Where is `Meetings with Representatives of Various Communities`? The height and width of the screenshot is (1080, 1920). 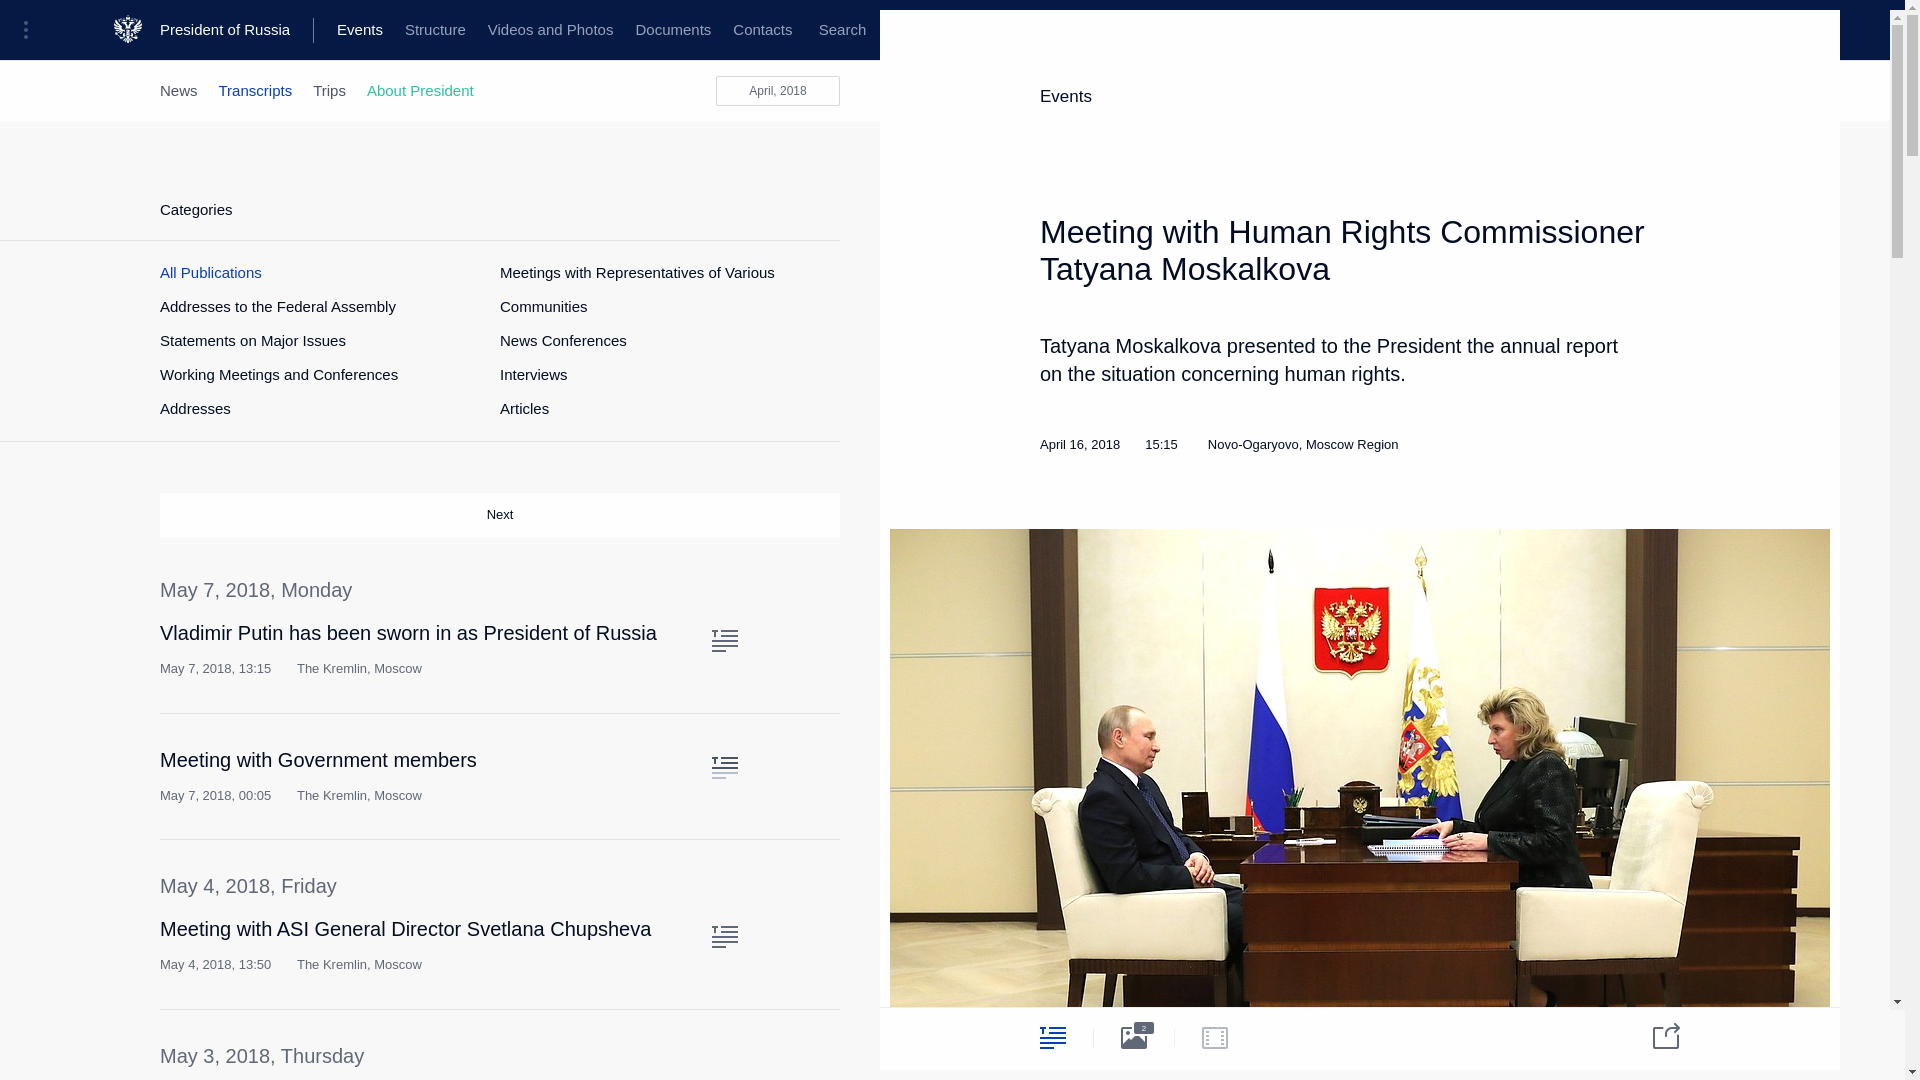 Meetings with Representatives of Various Communities is located at coordinates (659, 290).